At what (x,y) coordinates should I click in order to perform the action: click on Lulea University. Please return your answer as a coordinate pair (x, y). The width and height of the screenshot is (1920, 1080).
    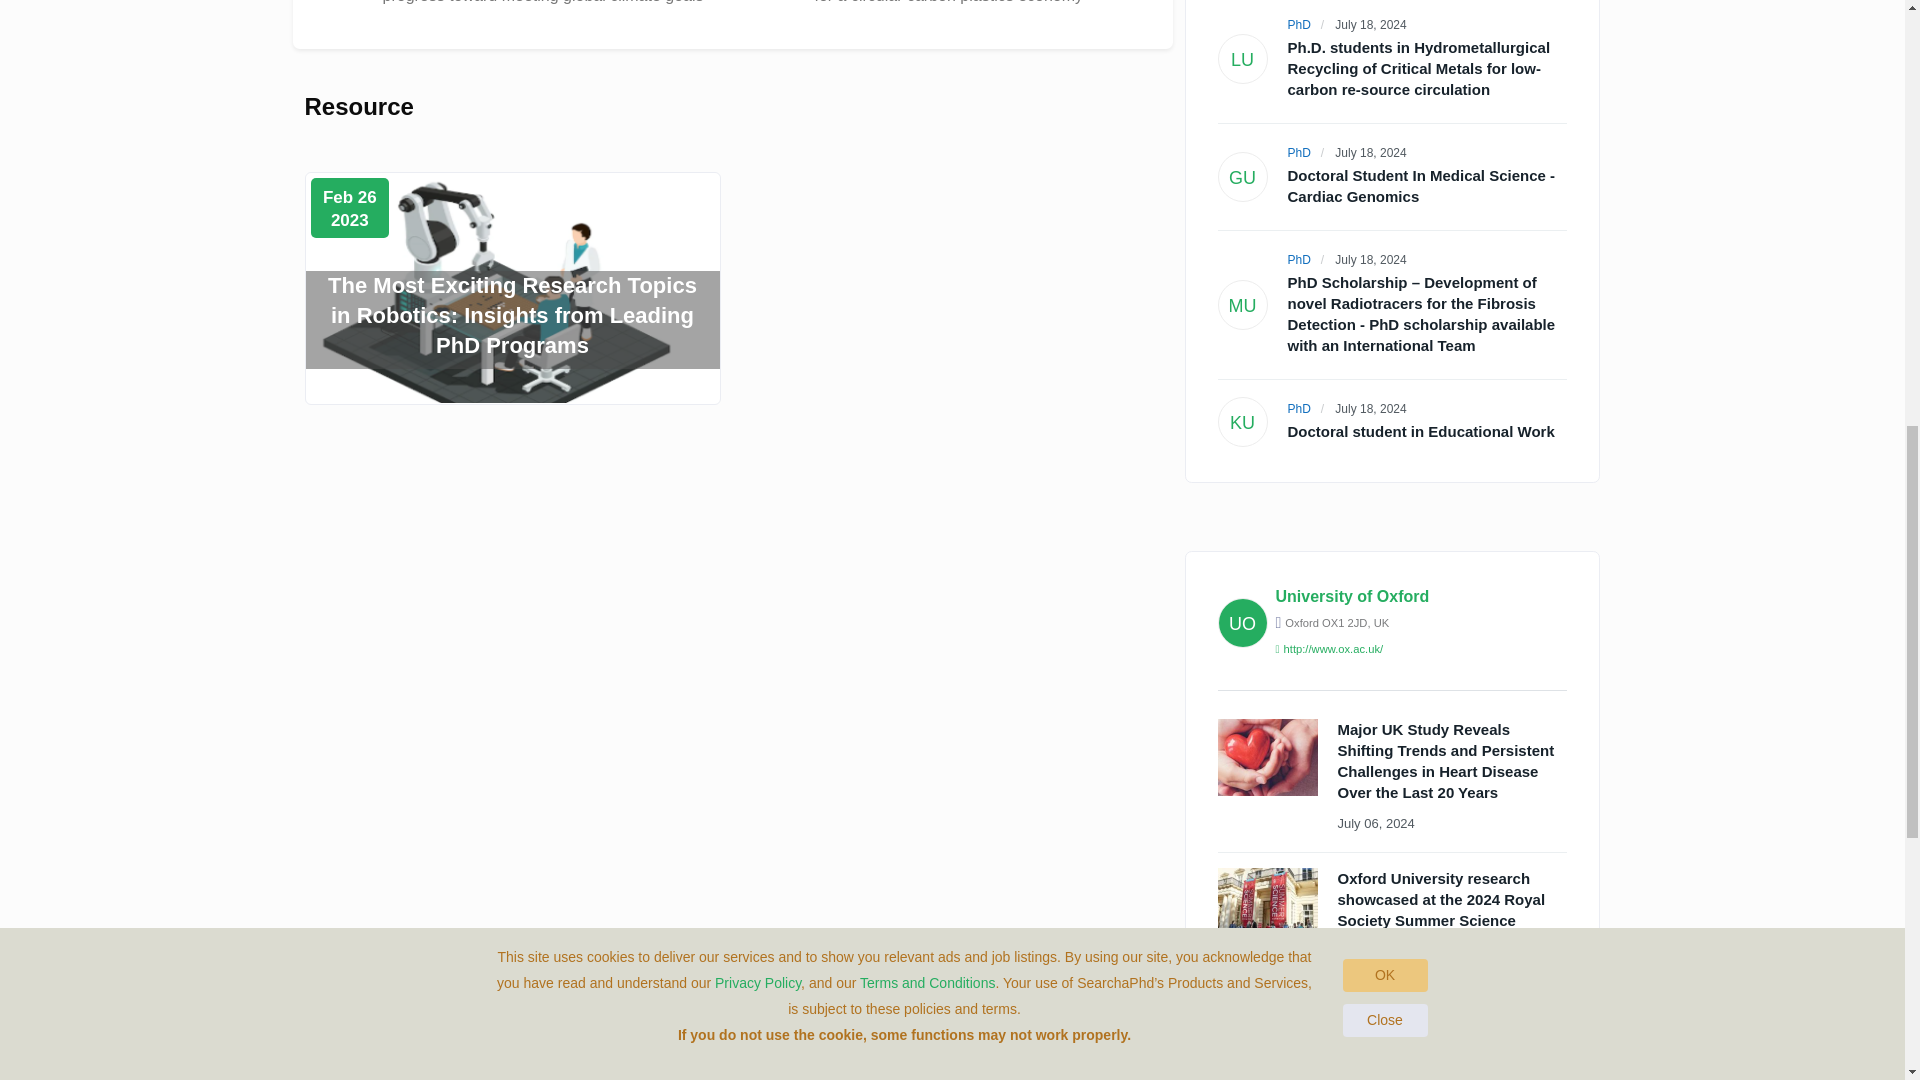
    Looking at the image, I should click on (1300, 25).